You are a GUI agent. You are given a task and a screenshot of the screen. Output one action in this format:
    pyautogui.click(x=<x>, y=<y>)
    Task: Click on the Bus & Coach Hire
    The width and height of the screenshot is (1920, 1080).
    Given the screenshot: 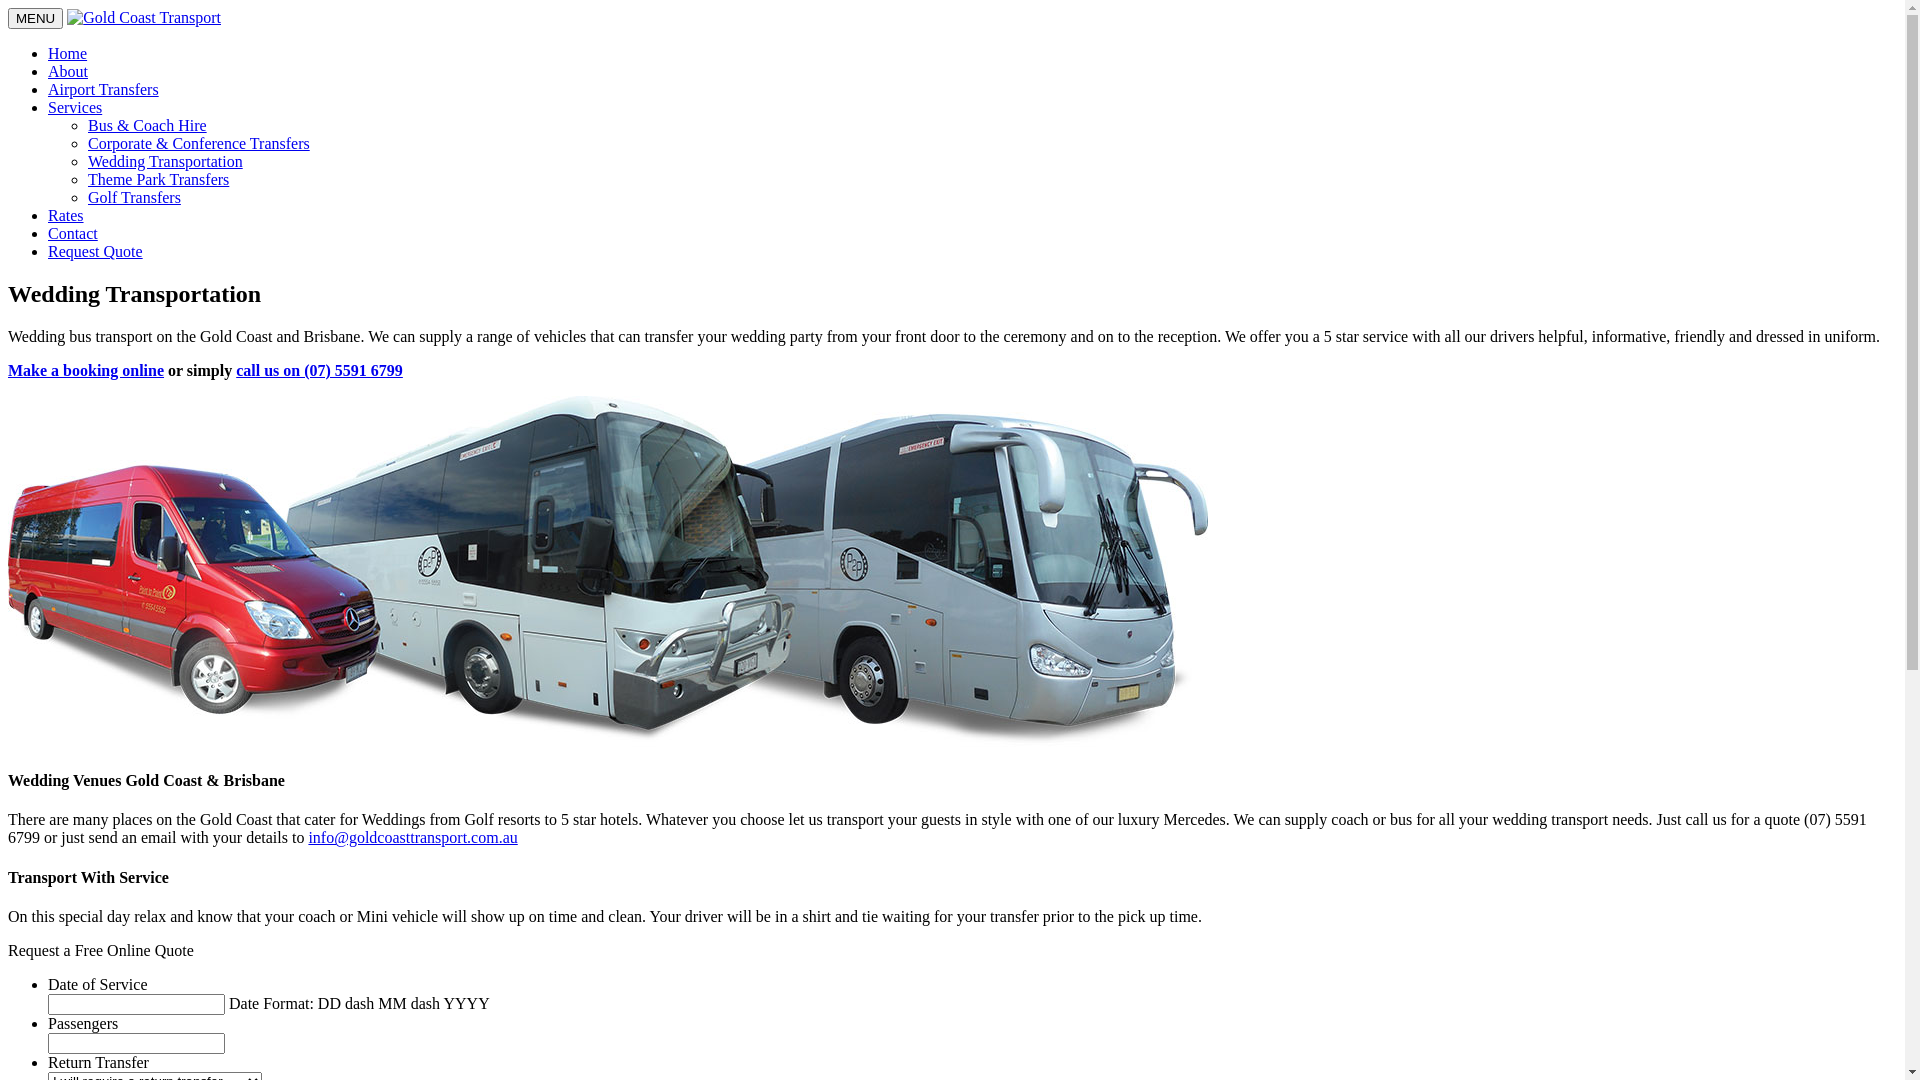 What is the action you would take?
    pyautogui.click(x=148, y=126)
    